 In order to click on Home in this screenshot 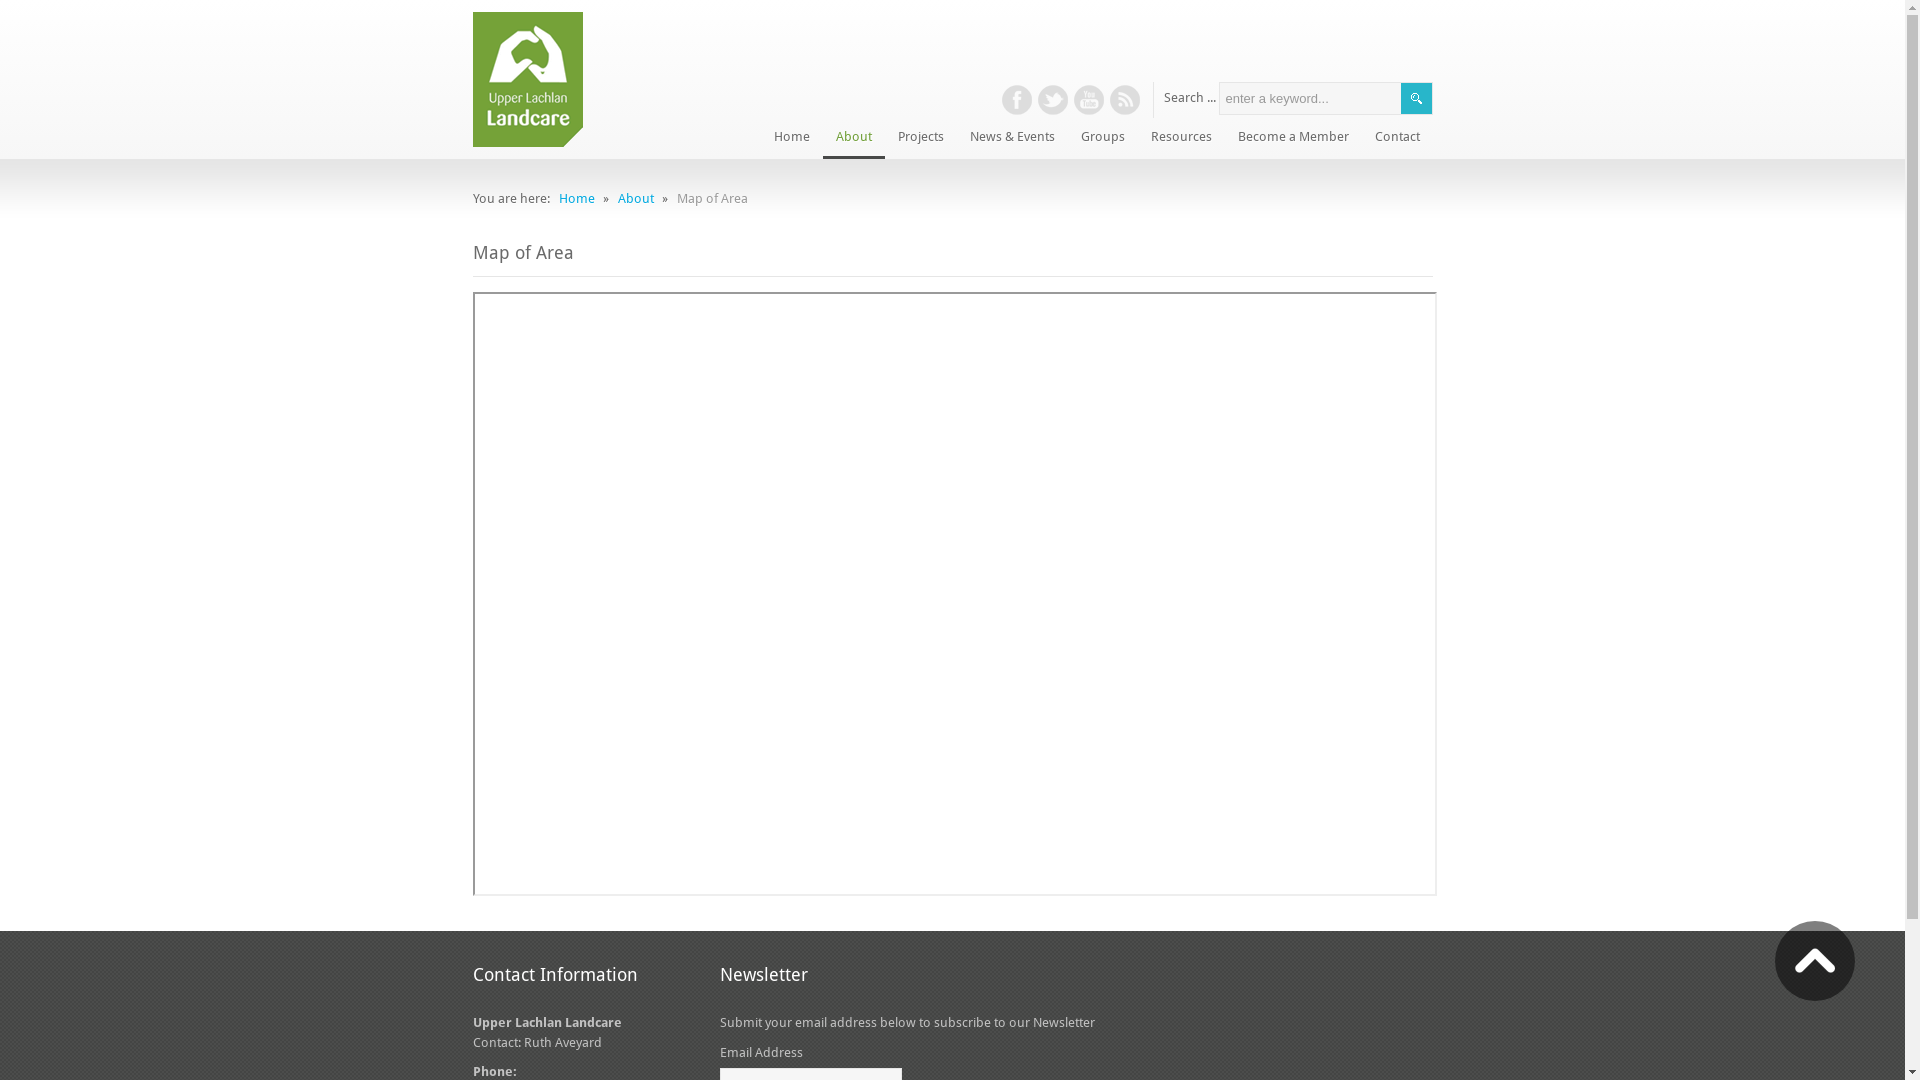, I will do `click(576, 198)`.